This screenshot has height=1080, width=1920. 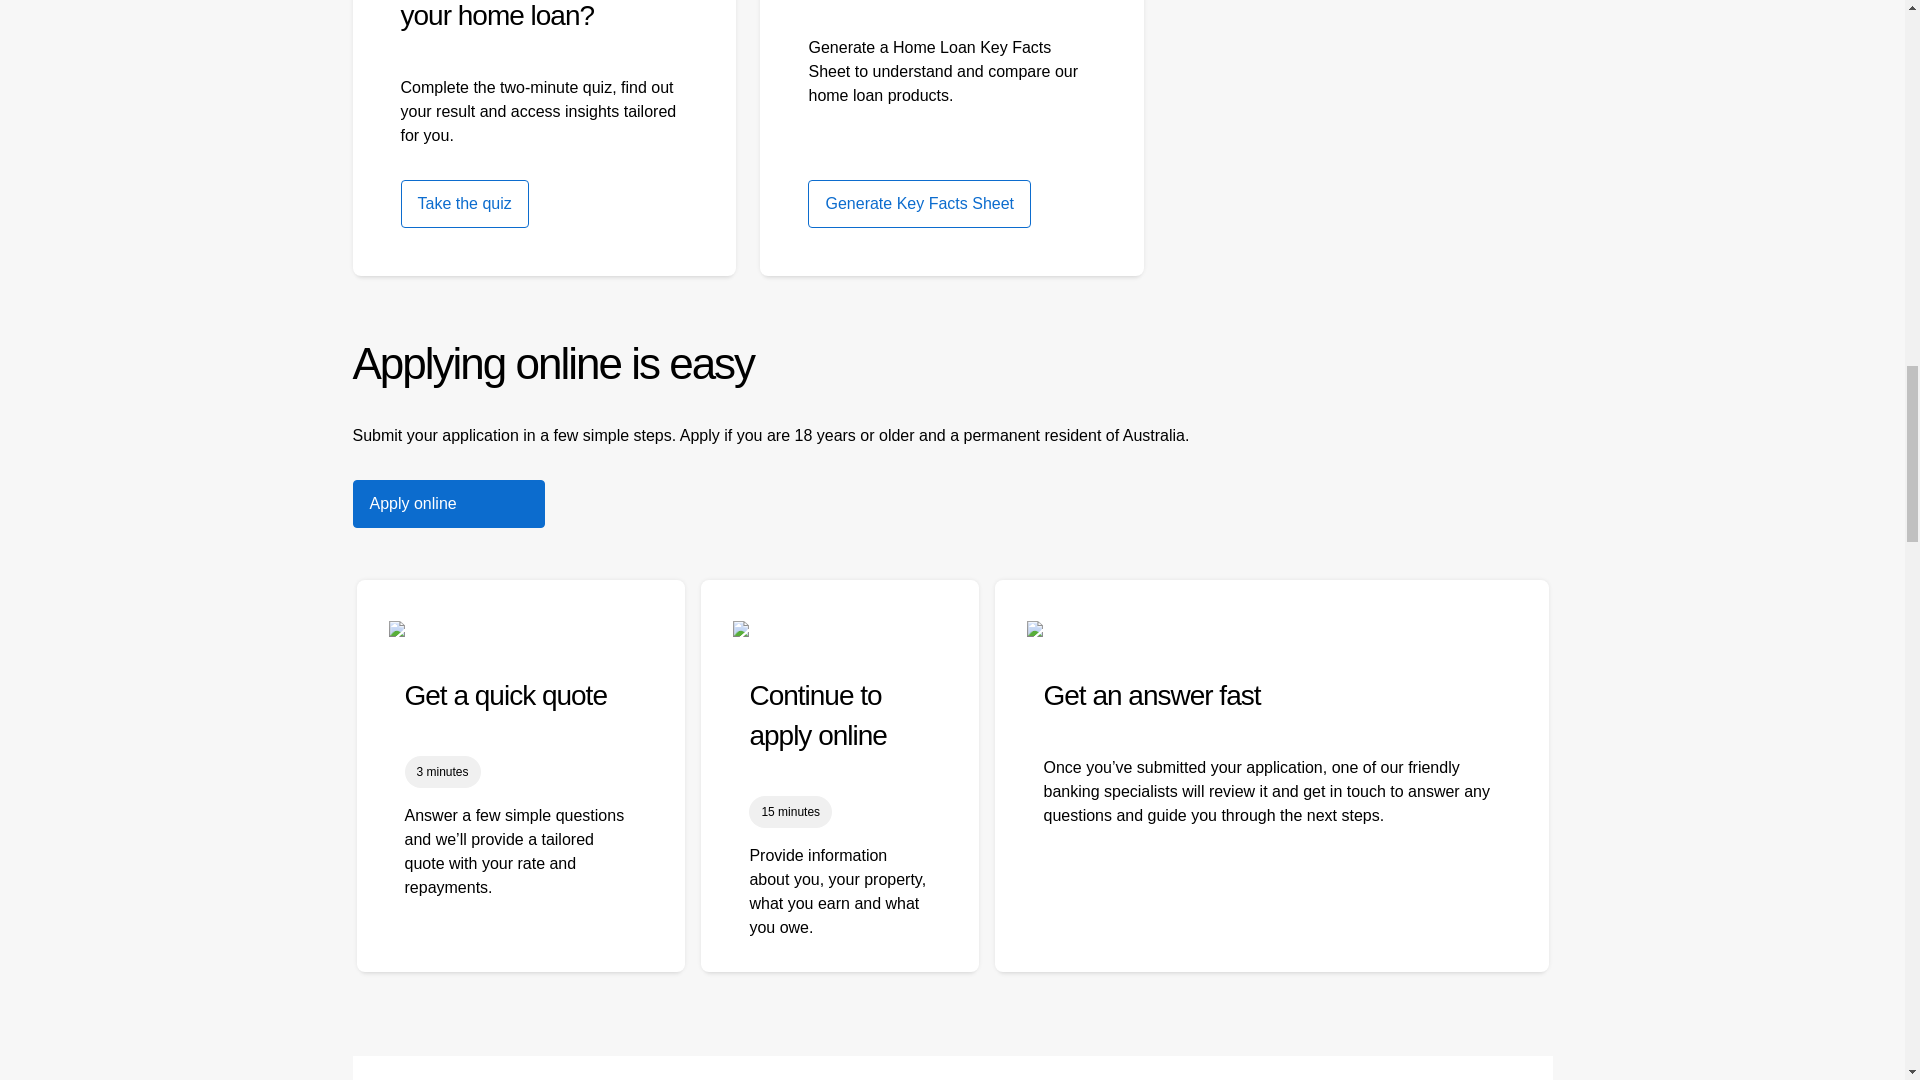 What do you see at coordinates (464, 204) in the screenshot?
I see `Take the quiz` at bounding box center [464, 204].